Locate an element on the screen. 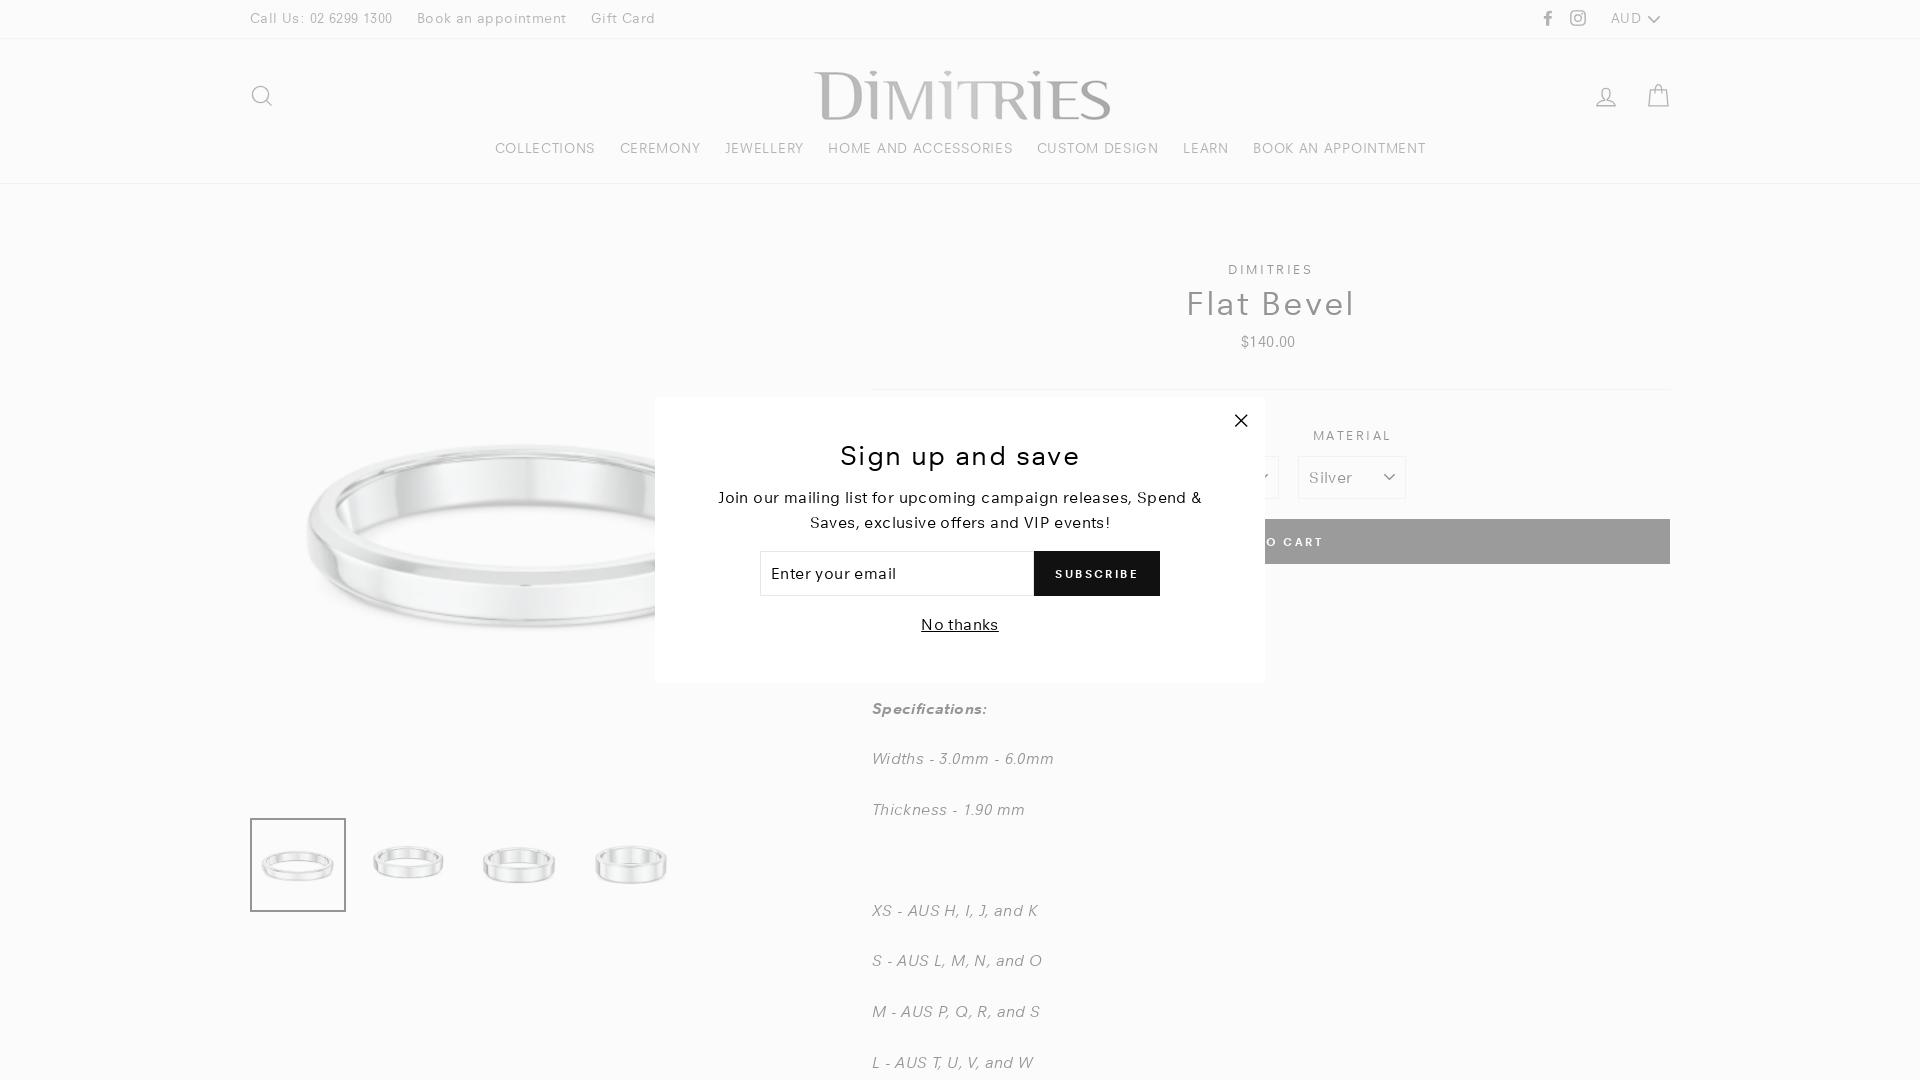  Call Us: 02 6299 1300 is located at coordinates (321, 19).